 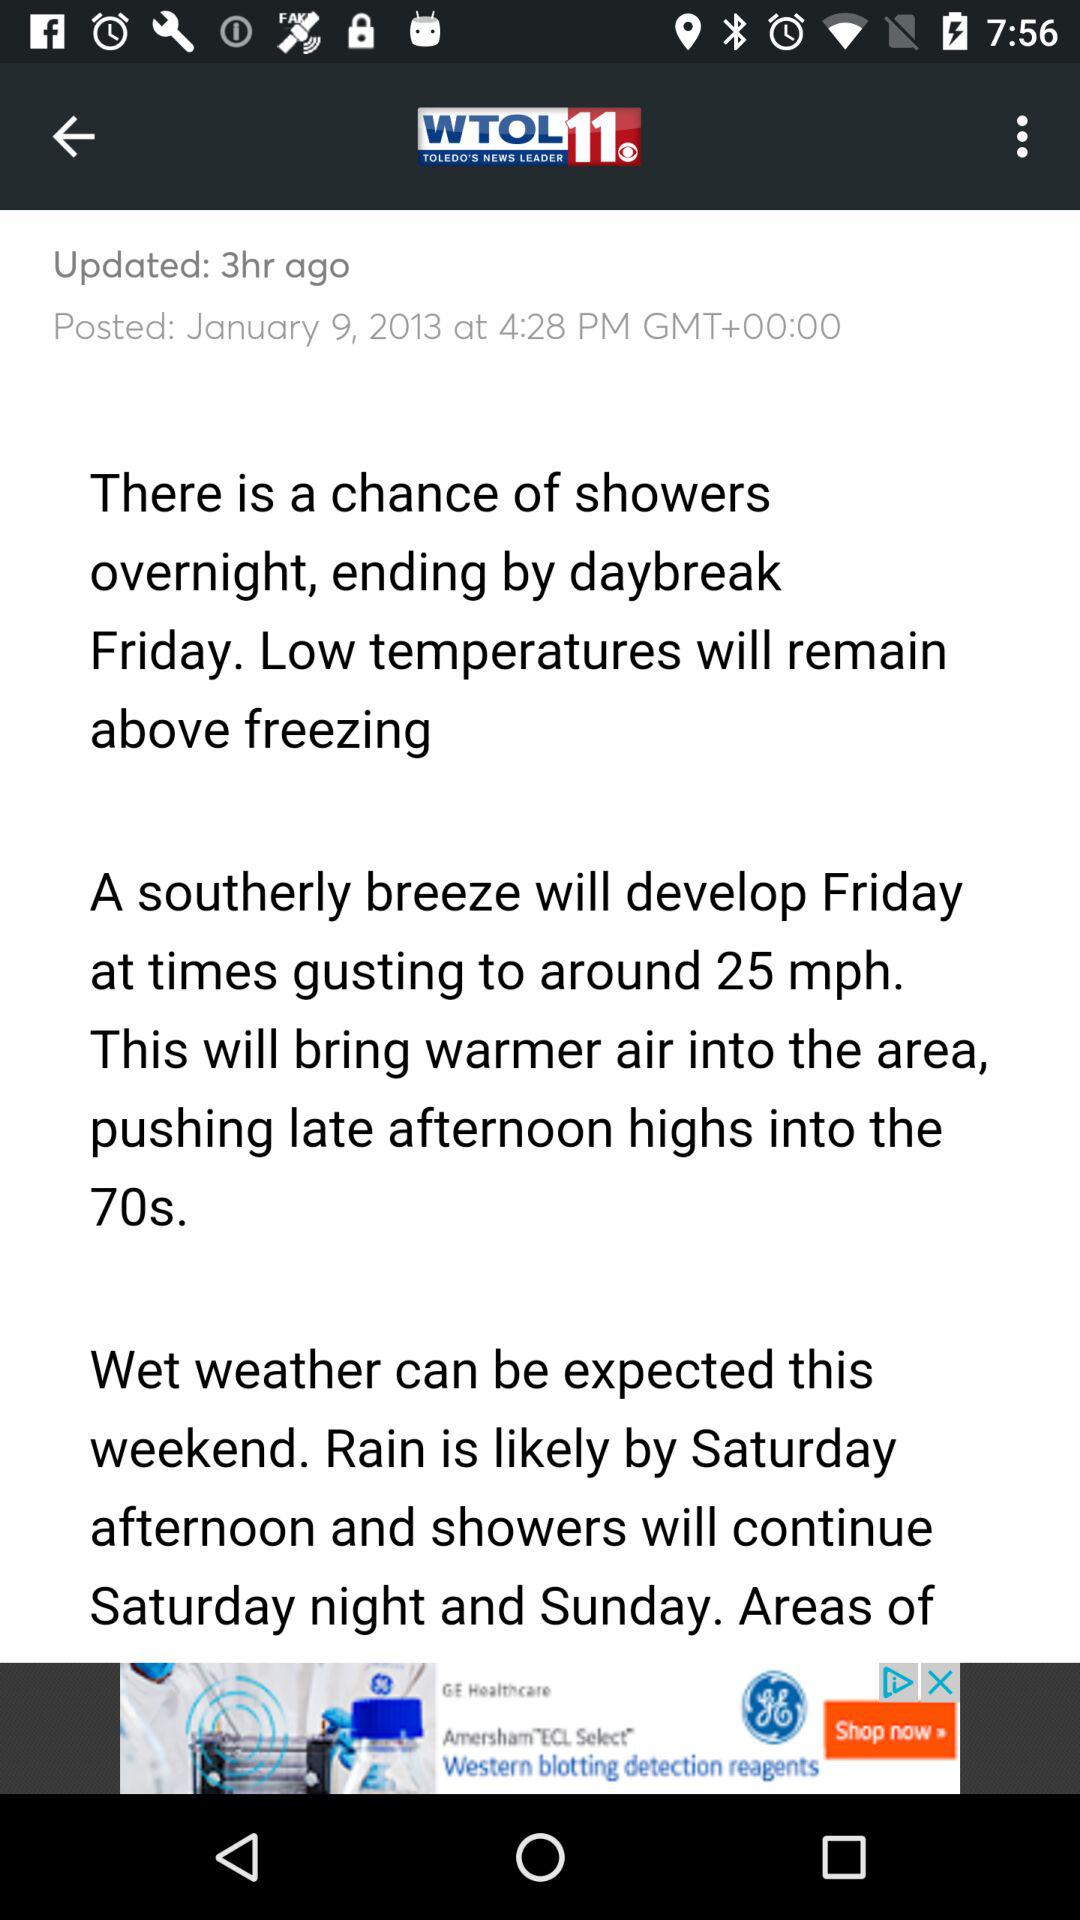 What do you see at coordinates (540, 1728) in the screenshot?
I see `open advertisement` at bounding box center [540, 1728].